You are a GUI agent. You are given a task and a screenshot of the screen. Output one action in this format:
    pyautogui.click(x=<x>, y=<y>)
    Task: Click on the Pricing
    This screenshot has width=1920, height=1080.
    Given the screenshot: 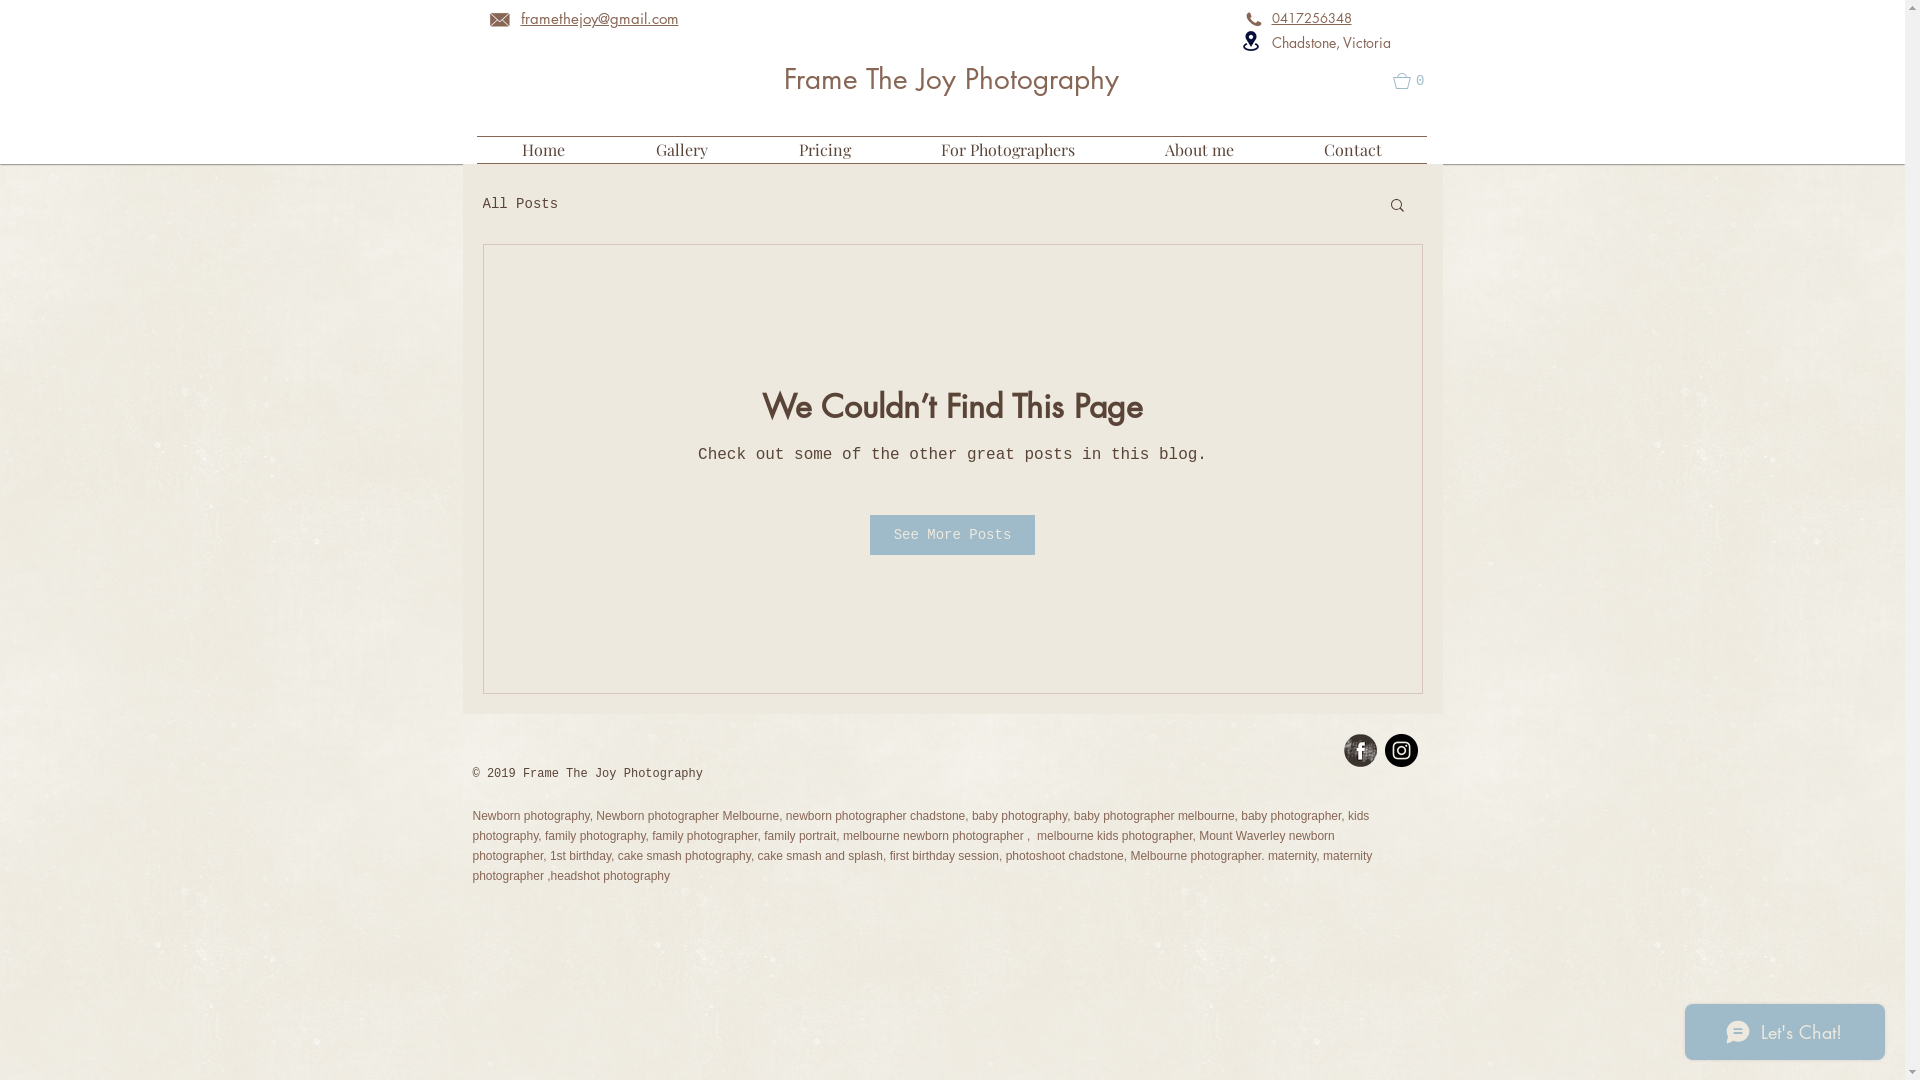 What is the action you would take?
    pyautogui.click(x=825, y=150)
    